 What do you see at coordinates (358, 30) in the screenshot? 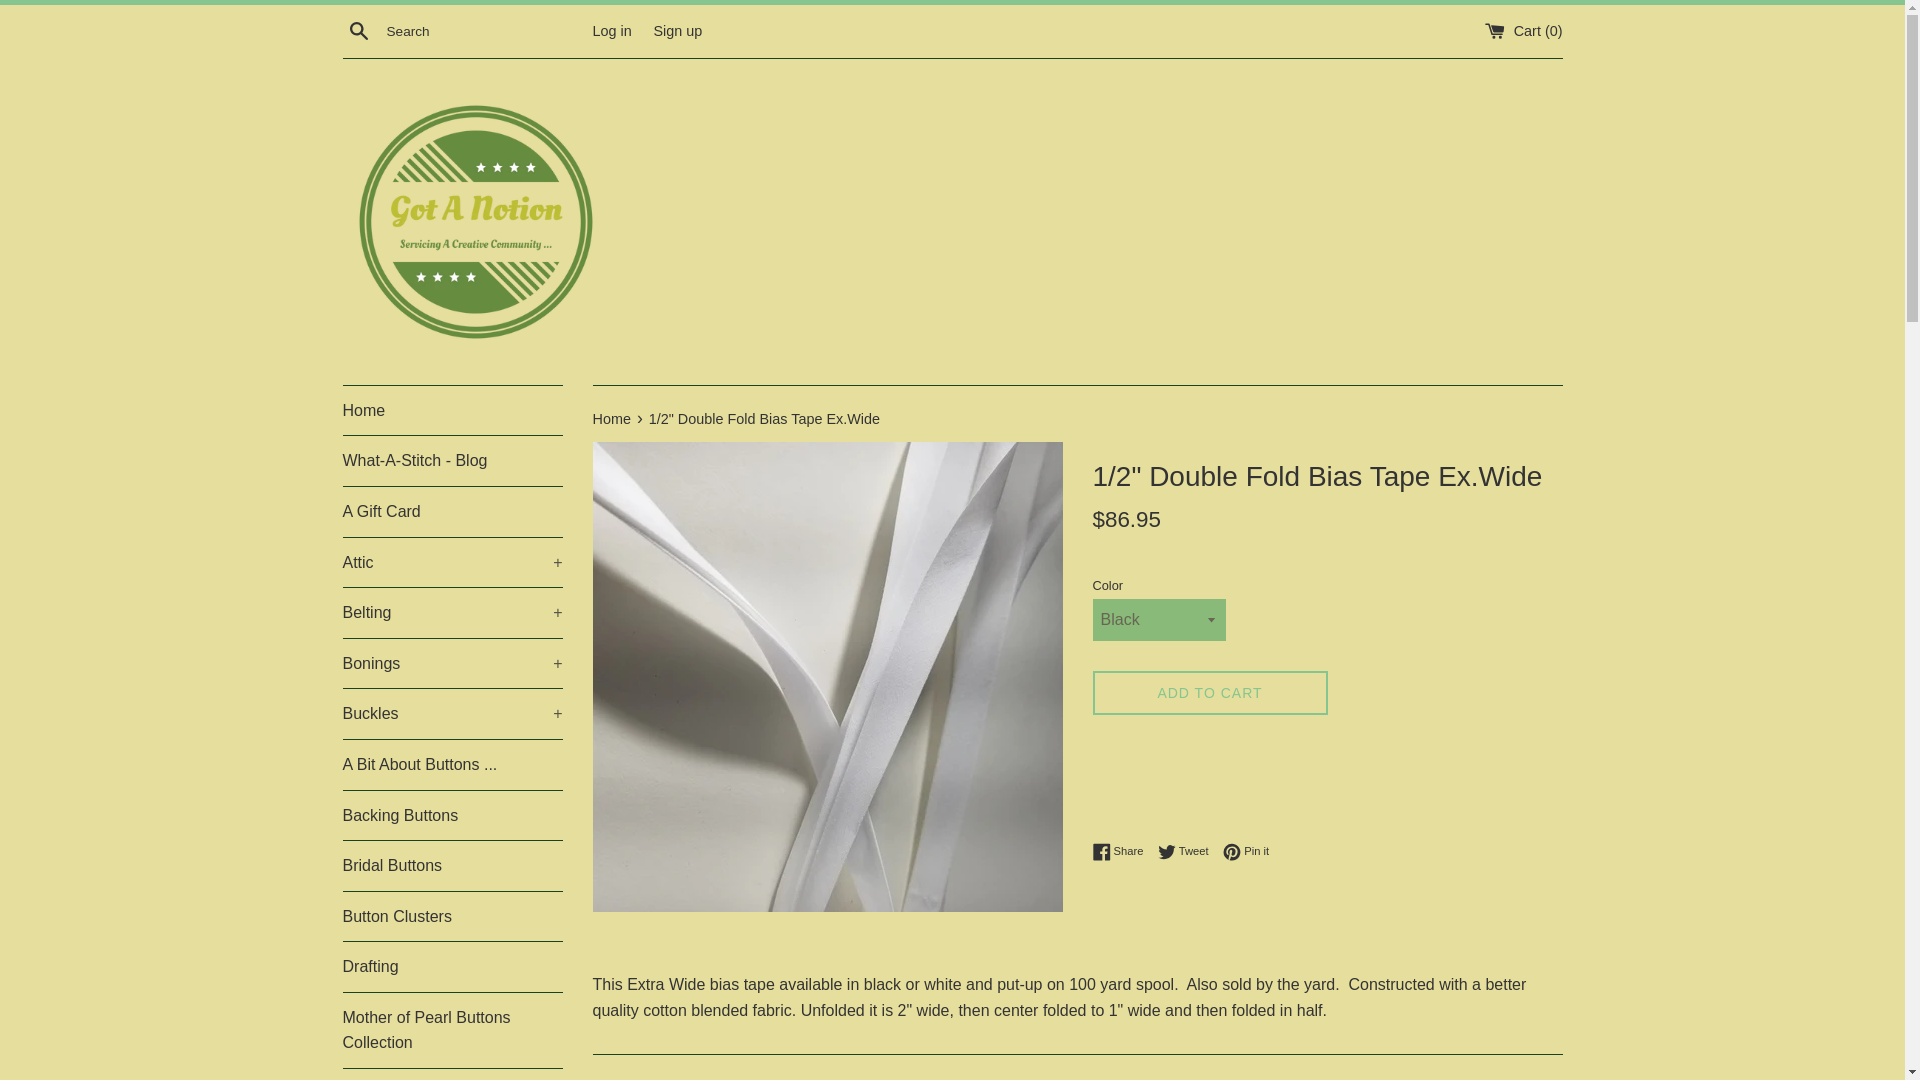
I see `Search` at bounding box center [358, 30].